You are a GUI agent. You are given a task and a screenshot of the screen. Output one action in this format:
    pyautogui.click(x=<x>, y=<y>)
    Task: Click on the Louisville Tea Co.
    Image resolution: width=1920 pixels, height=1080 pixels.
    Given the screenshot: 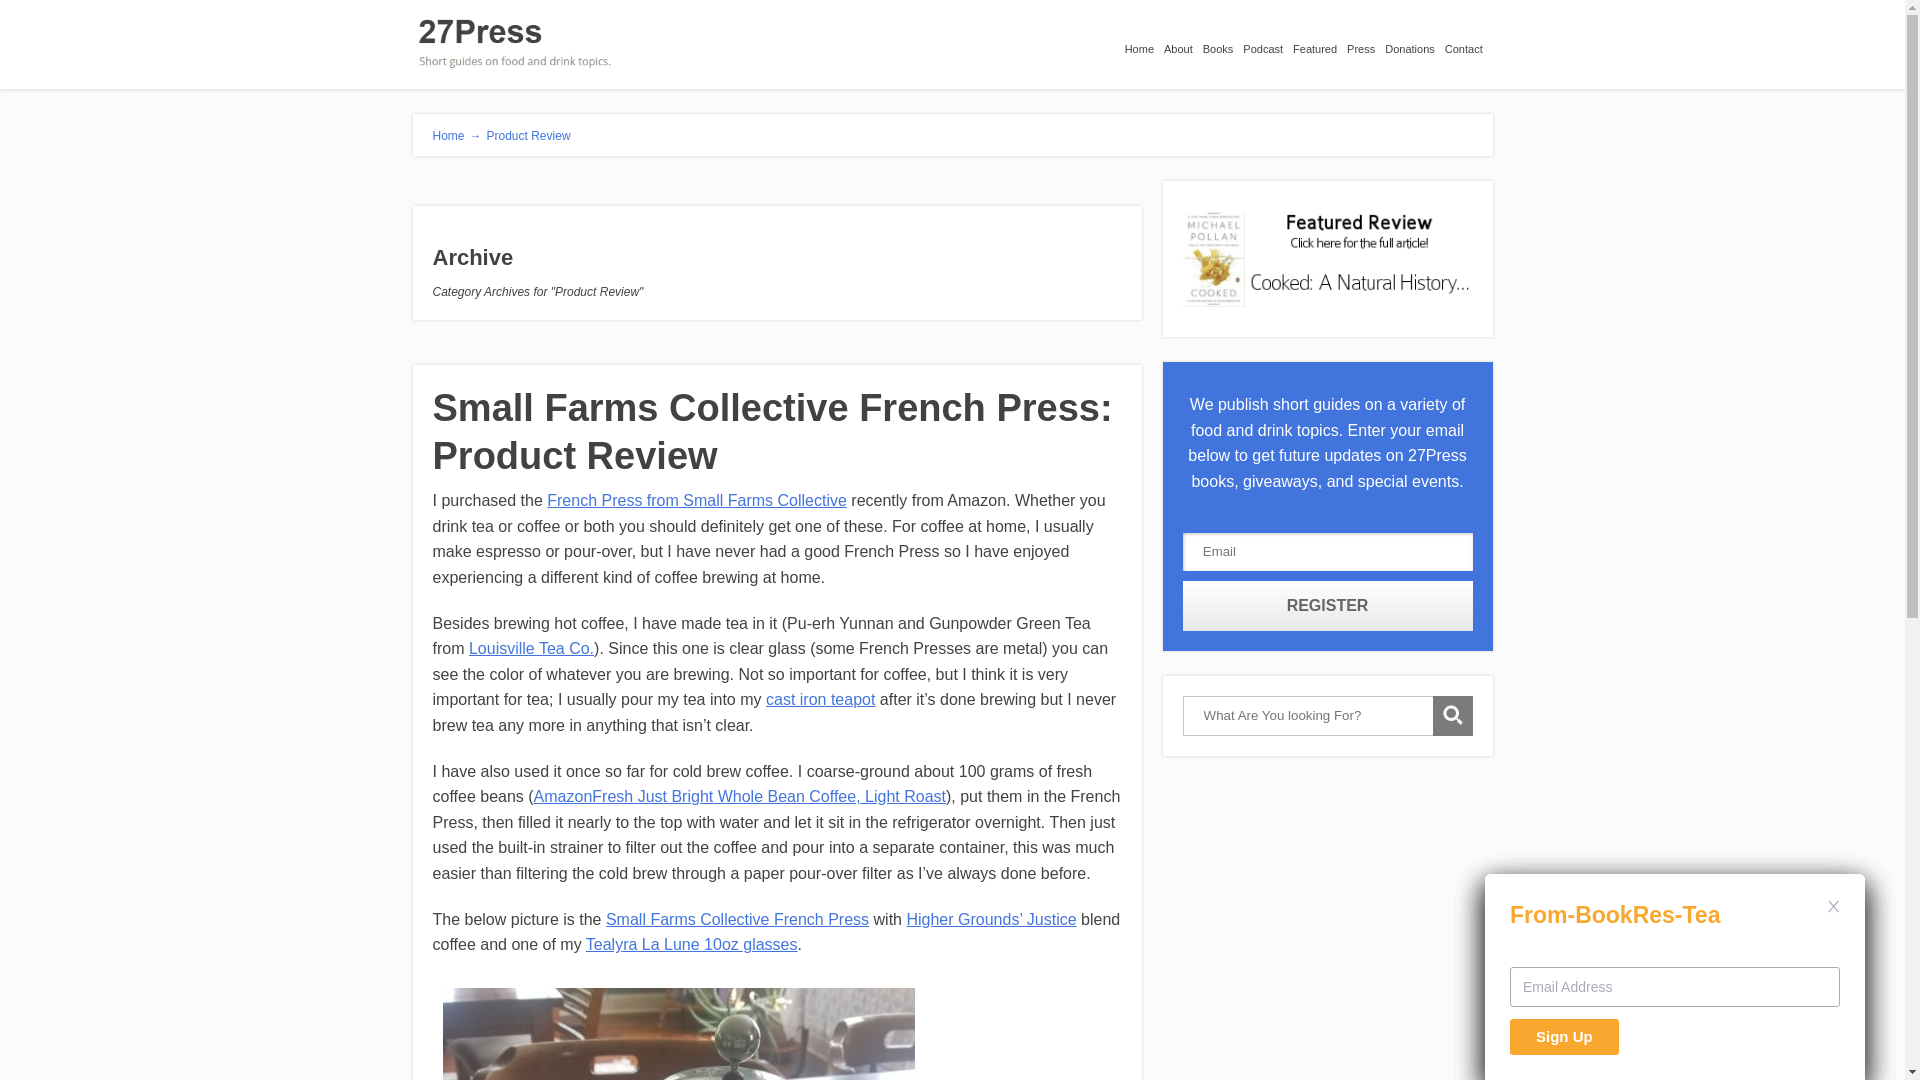 What is the action you would take?
    pyautogui.click(x=532, y=648)
    